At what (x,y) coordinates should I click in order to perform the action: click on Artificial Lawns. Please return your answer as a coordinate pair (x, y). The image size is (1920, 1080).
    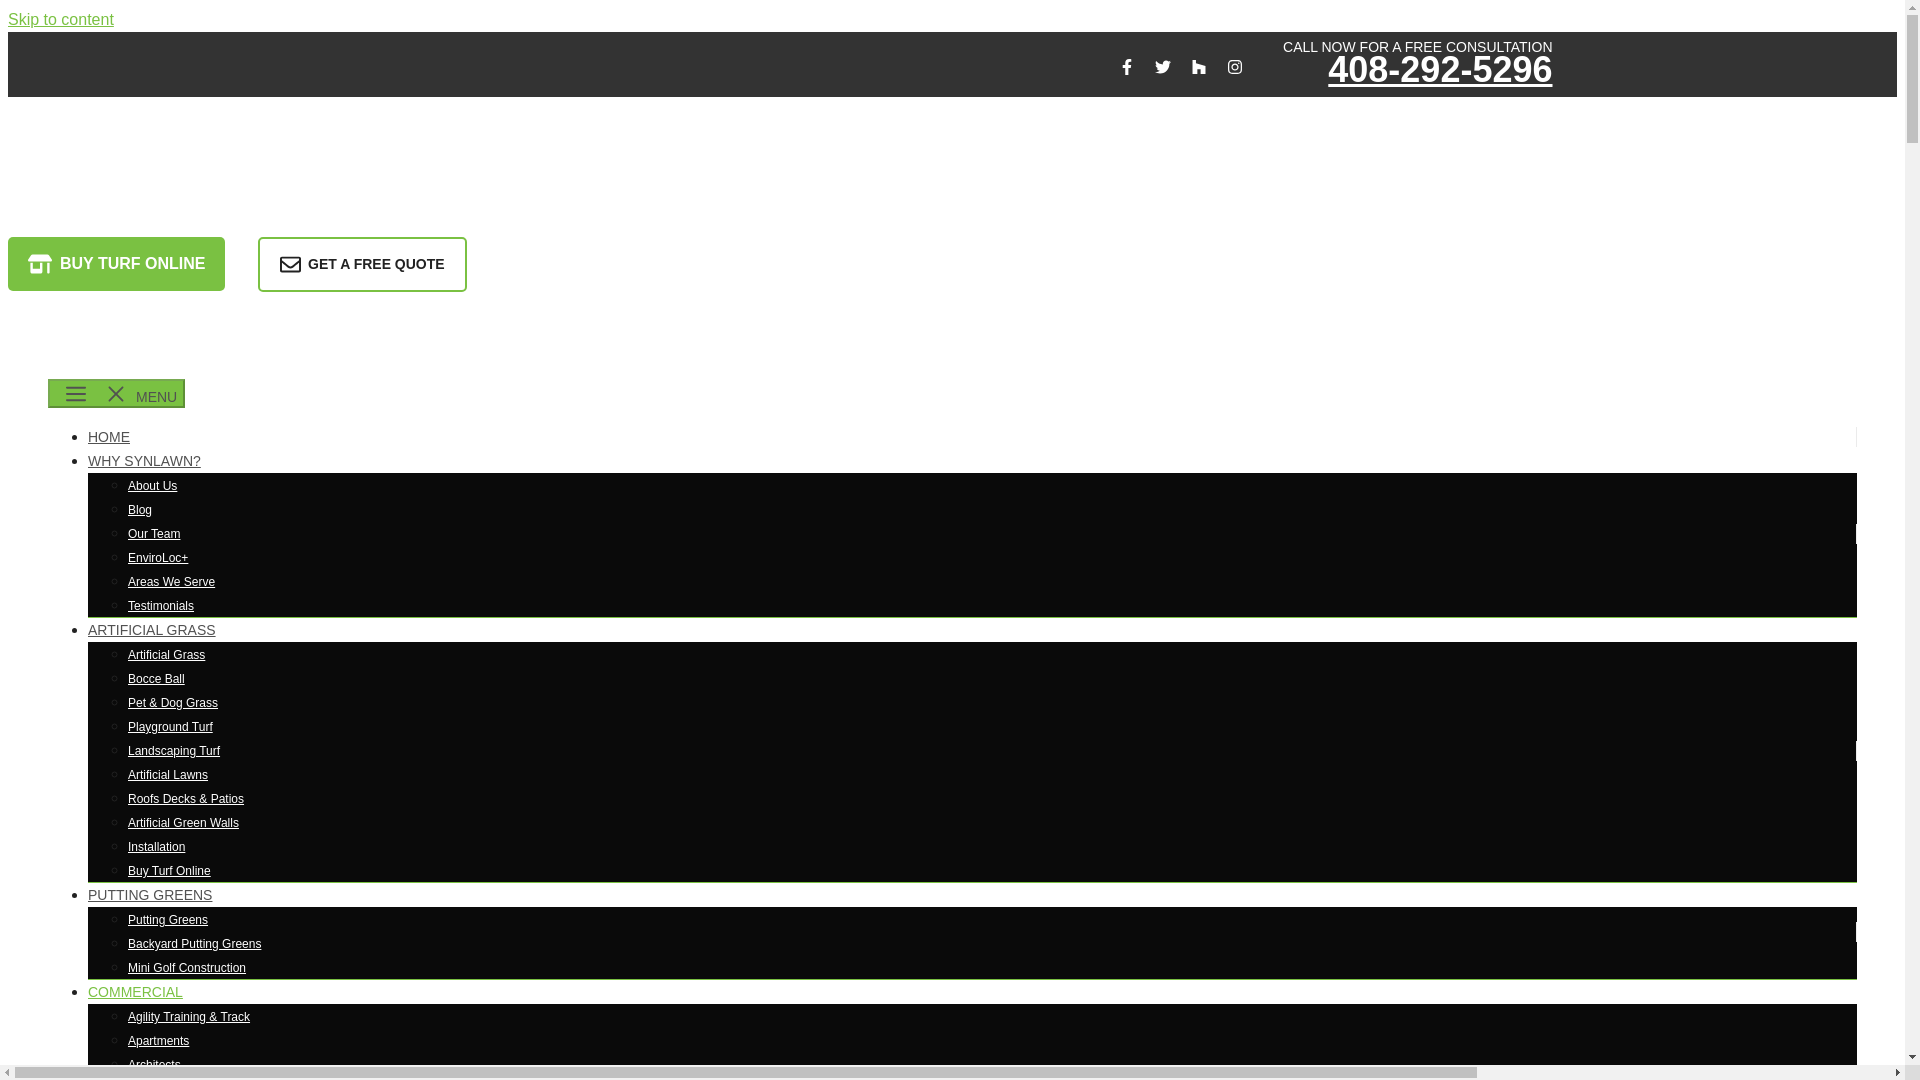
    Looking at the image, I should click on (168, 774).